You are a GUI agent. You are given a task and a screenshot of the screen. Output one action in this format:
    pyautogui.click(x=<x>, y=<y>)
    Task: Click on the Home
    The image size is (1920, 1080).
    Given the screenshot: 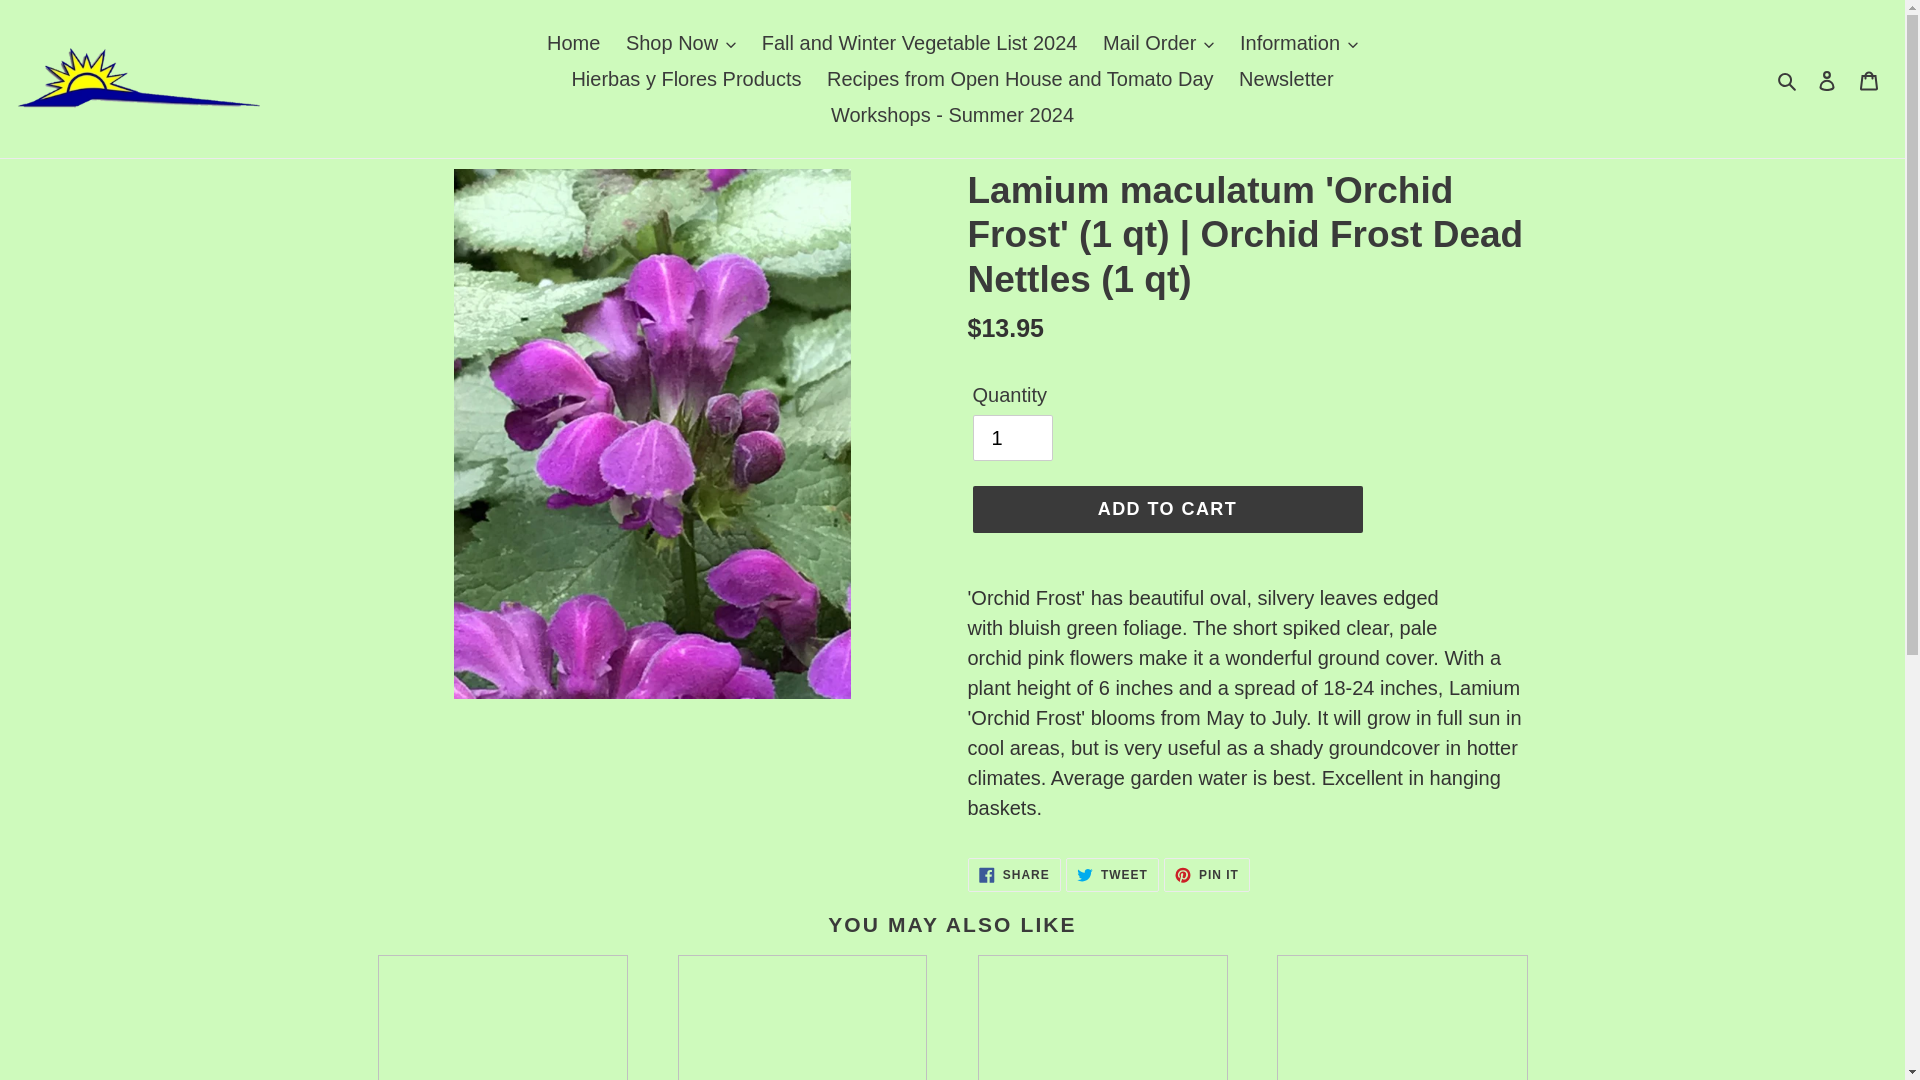 What is the action you would take?
    pyautogui.click(x=574, y=42)
    